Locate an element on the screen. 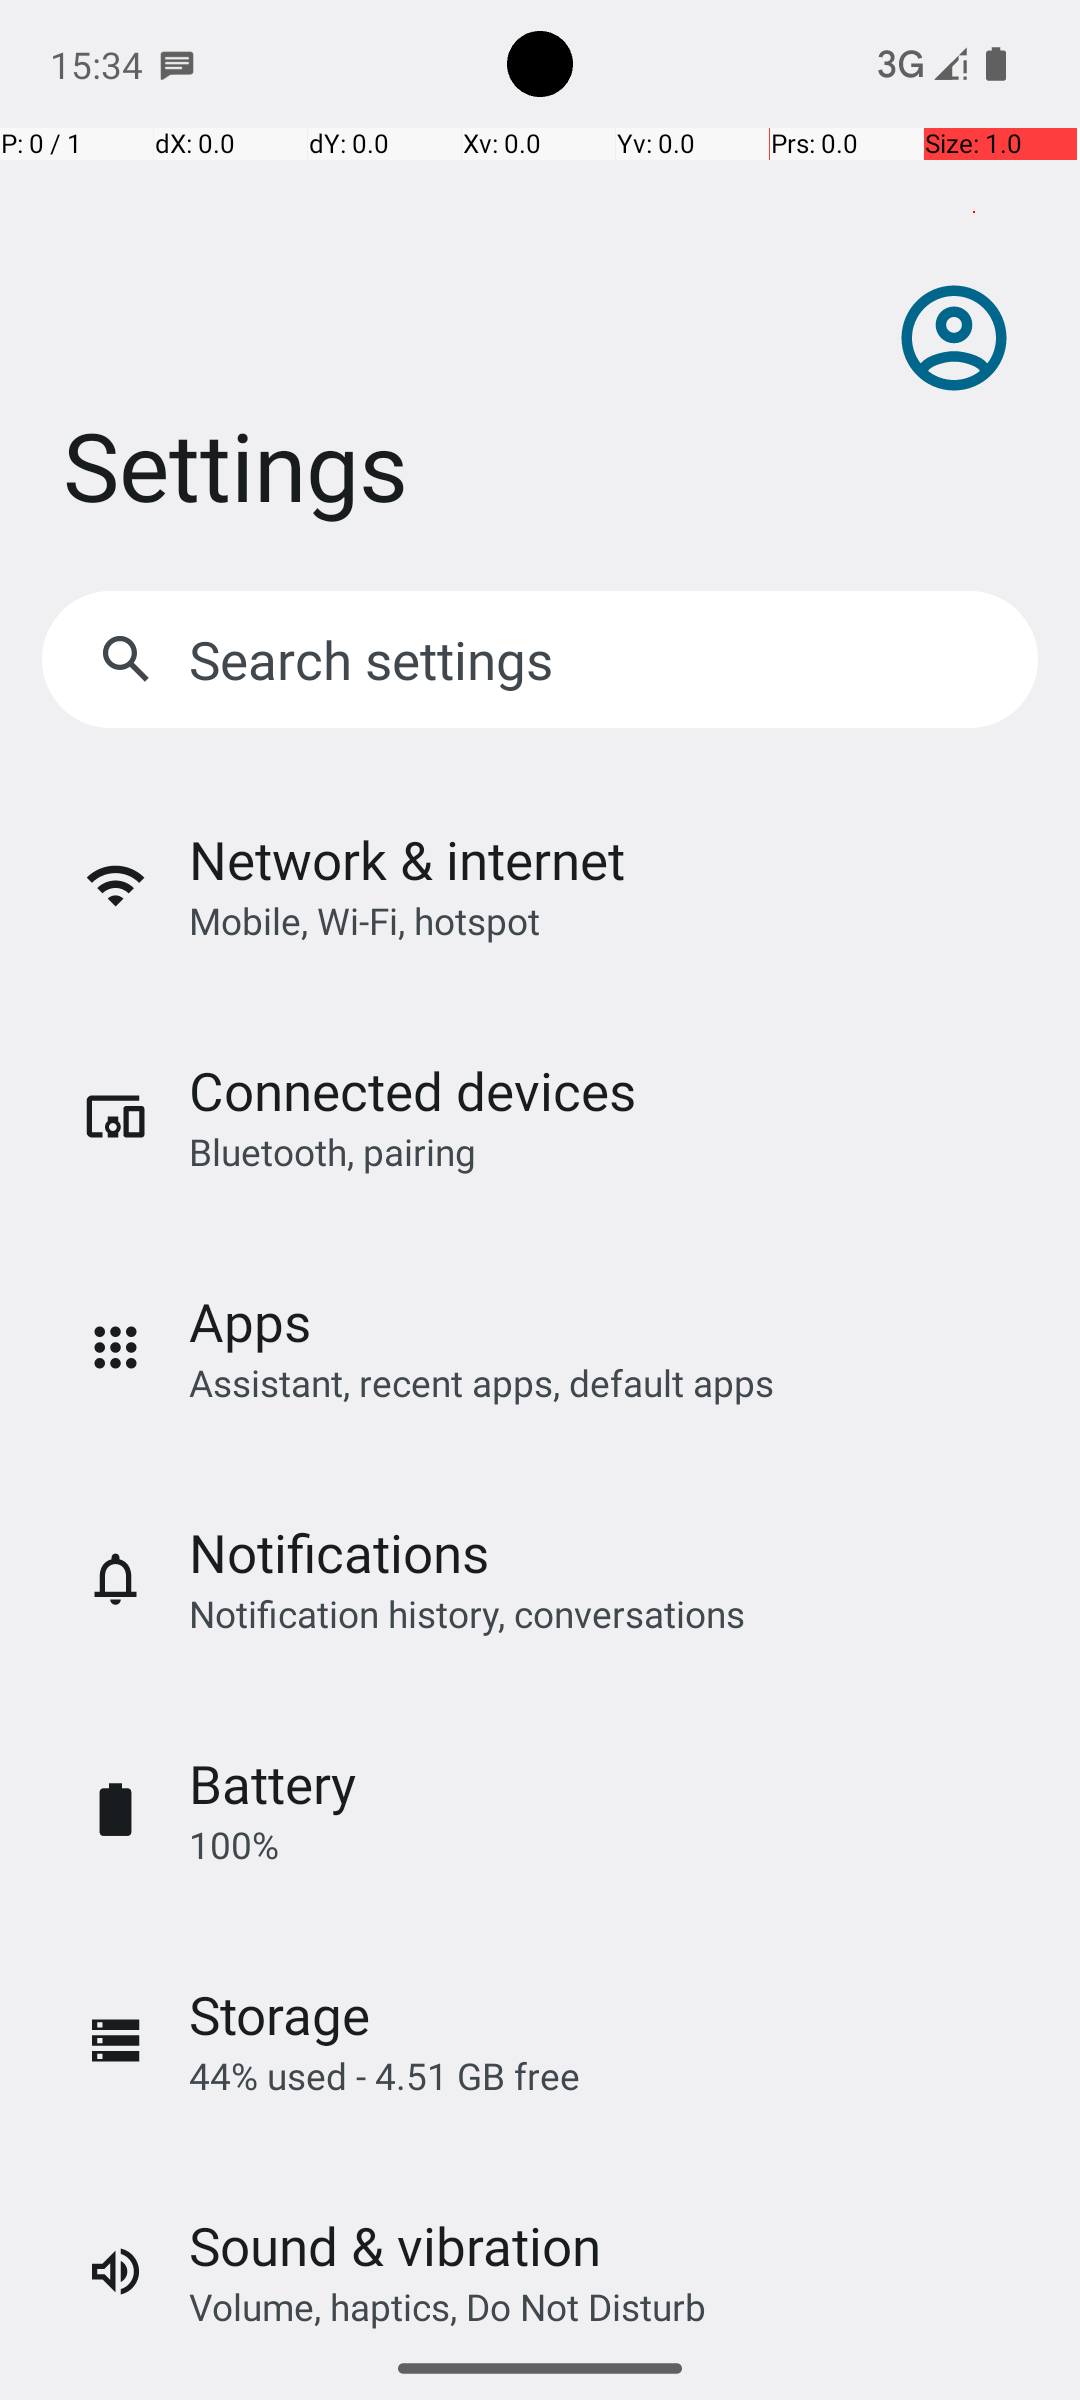 Image resolution: width=1080 pixels, height=2400 pixels. Connected devices is located at coordinates (412, 1090).